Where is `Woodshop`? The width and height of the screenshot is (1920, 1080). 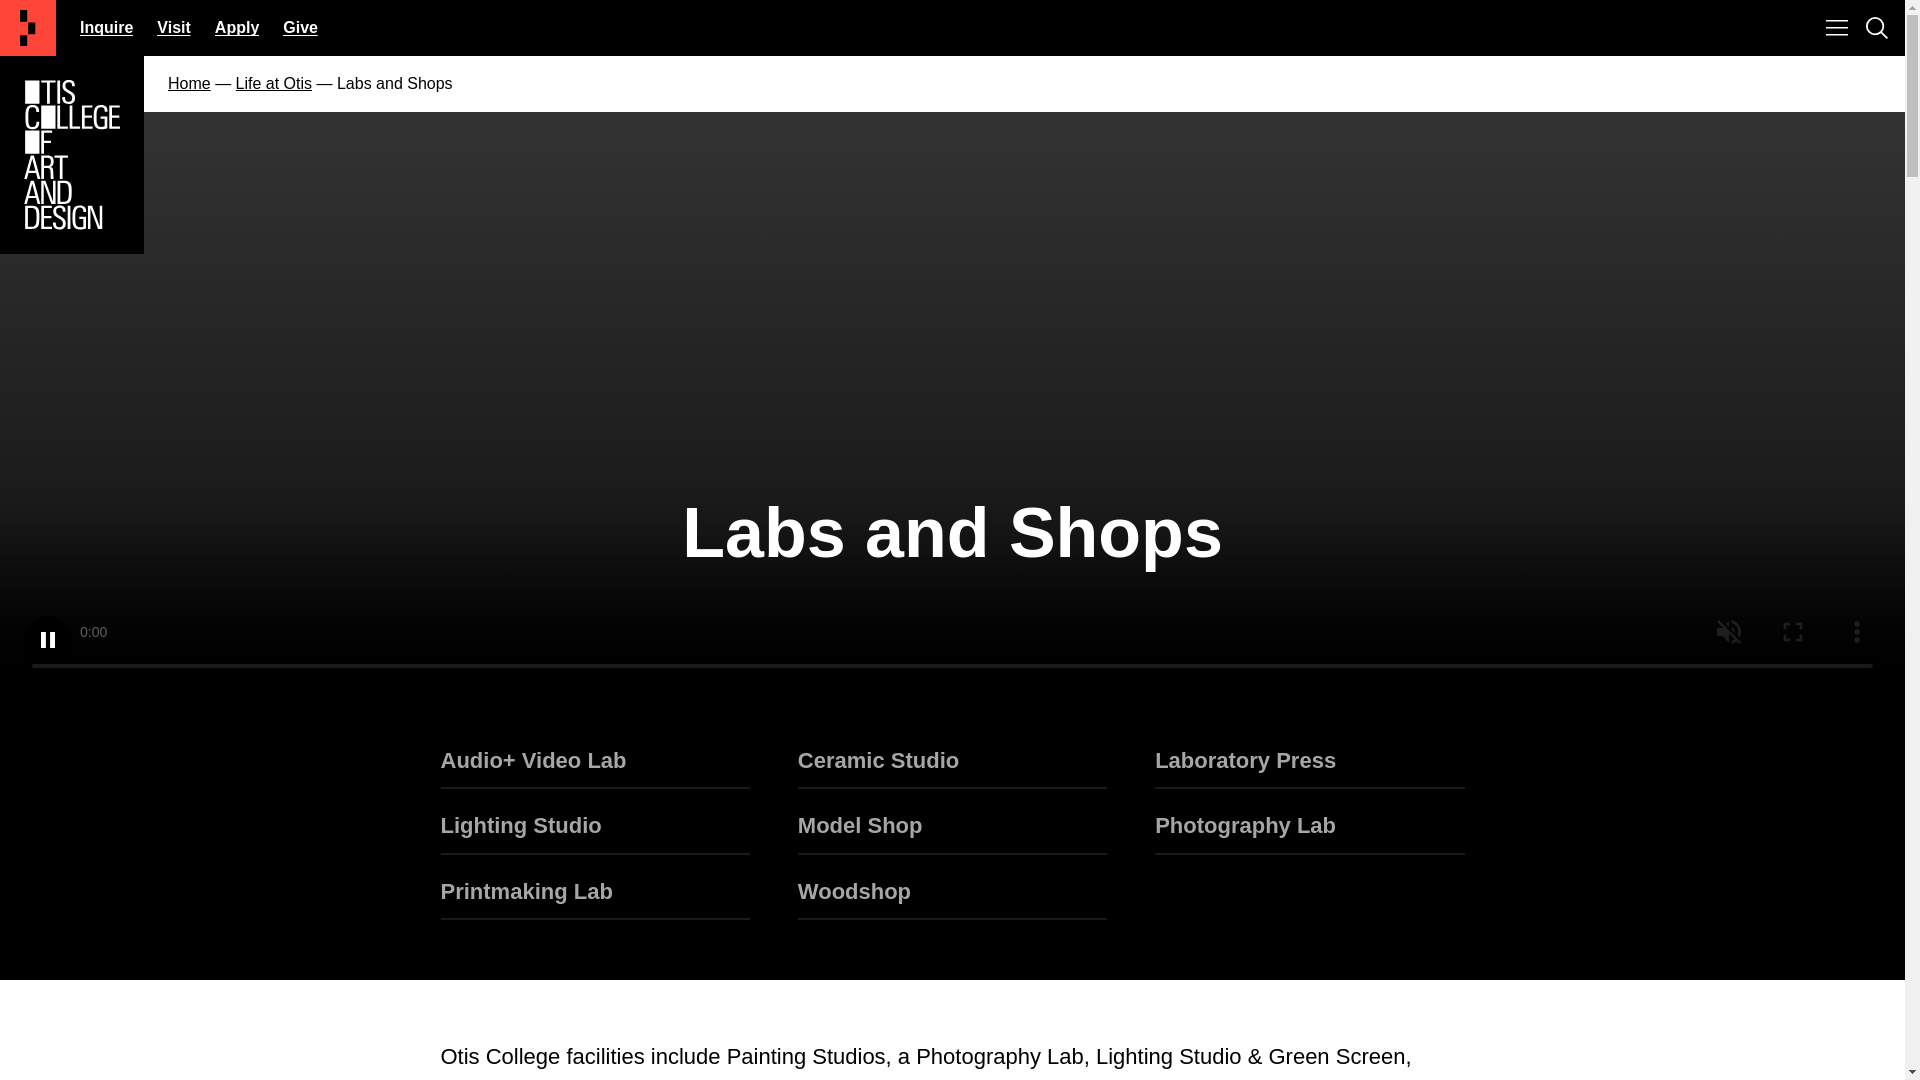 Woodshop is located at coordinates (952, 900).